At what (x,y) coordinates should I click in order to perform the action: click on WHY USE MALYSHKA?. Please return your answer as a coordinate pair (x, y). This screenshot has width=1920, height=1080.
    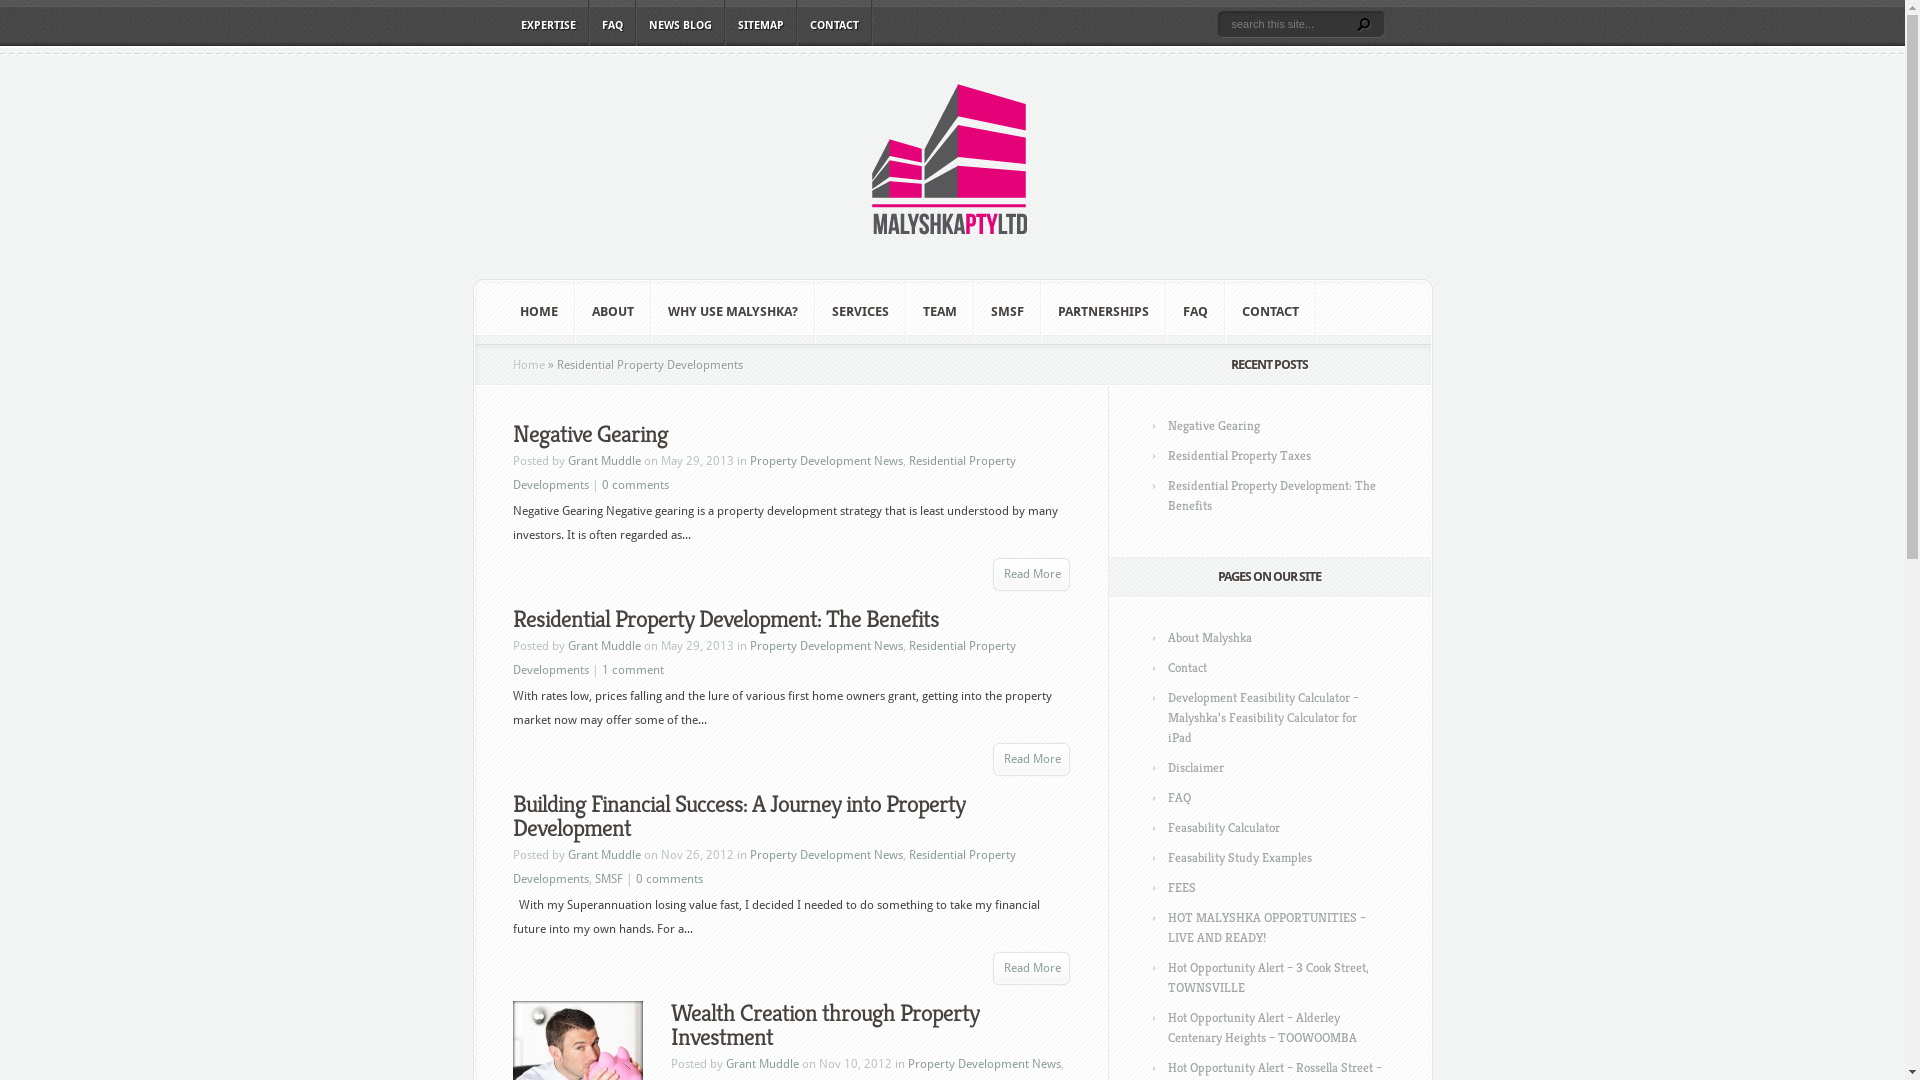
    Looking at the image, I should click on (733, 312).